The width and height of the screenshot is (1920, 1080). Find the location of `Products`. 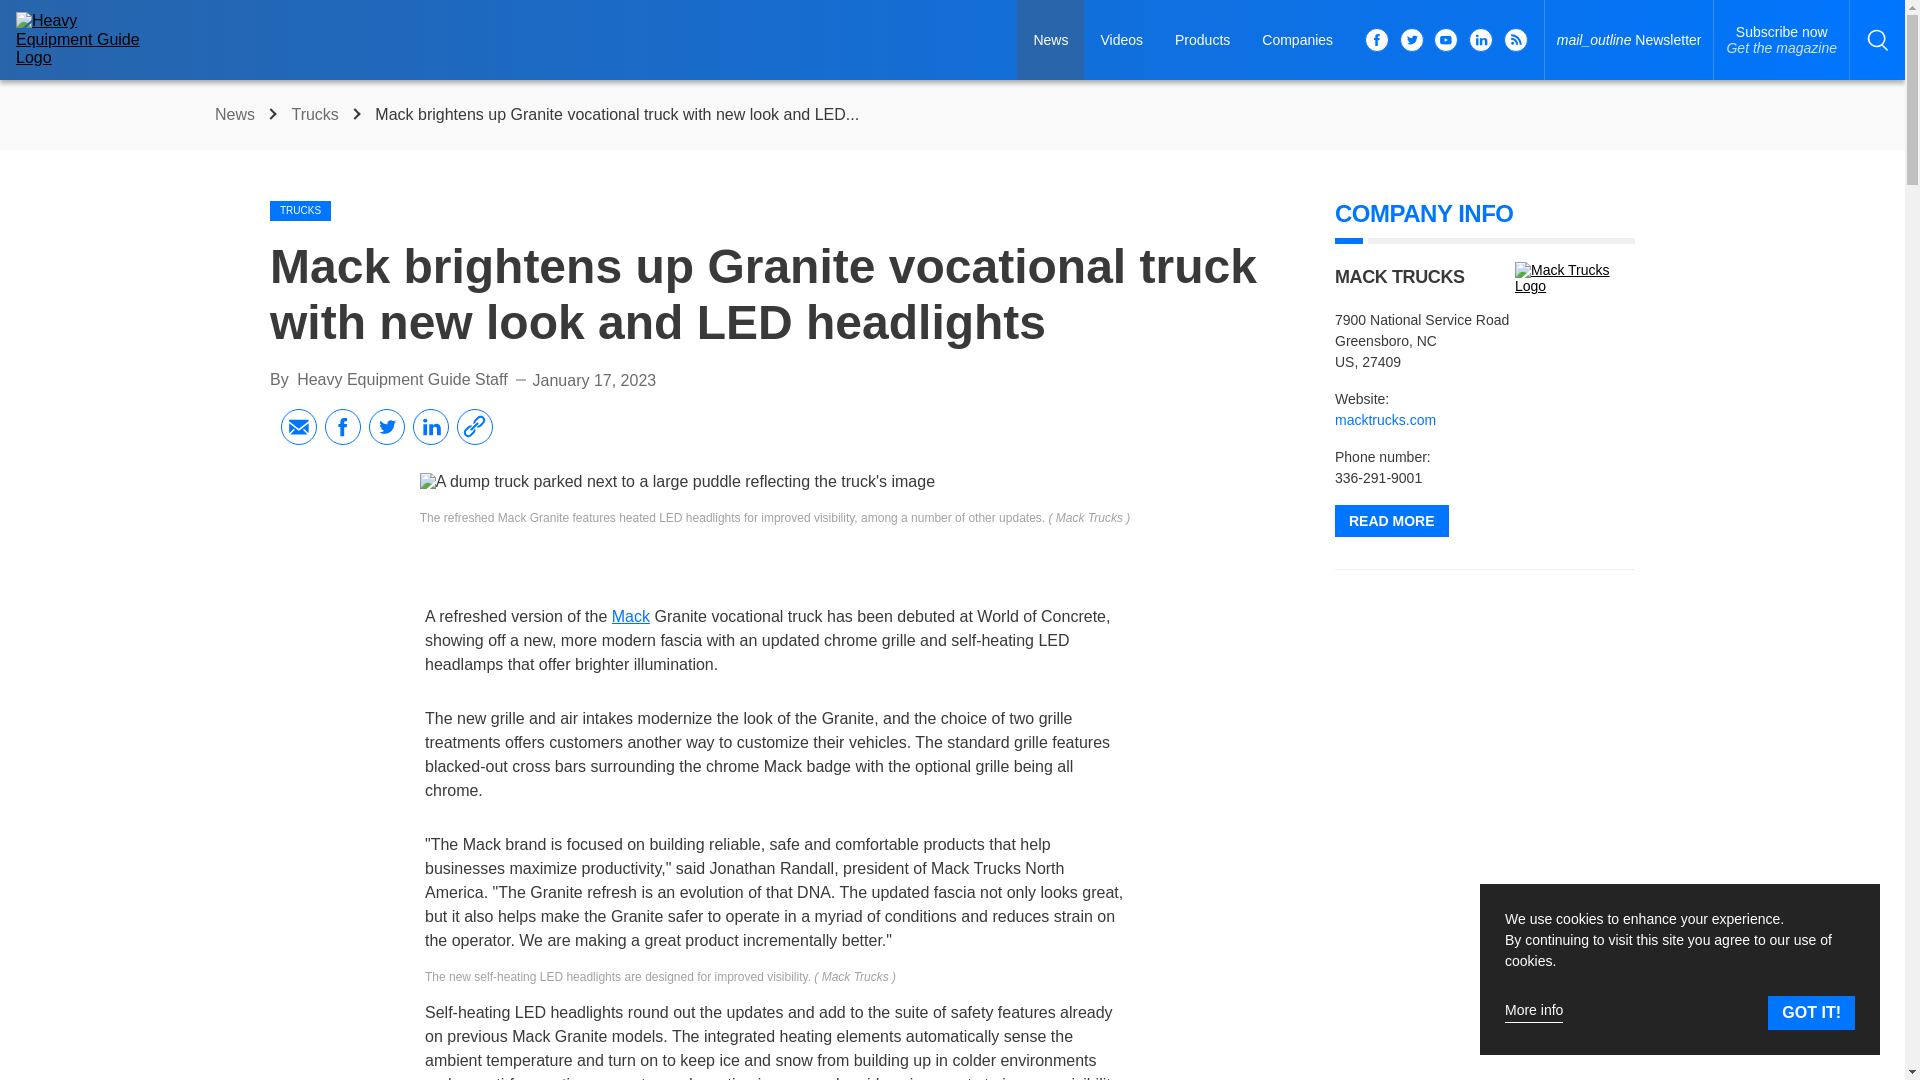

Products is located at coordinates (1202, 40).